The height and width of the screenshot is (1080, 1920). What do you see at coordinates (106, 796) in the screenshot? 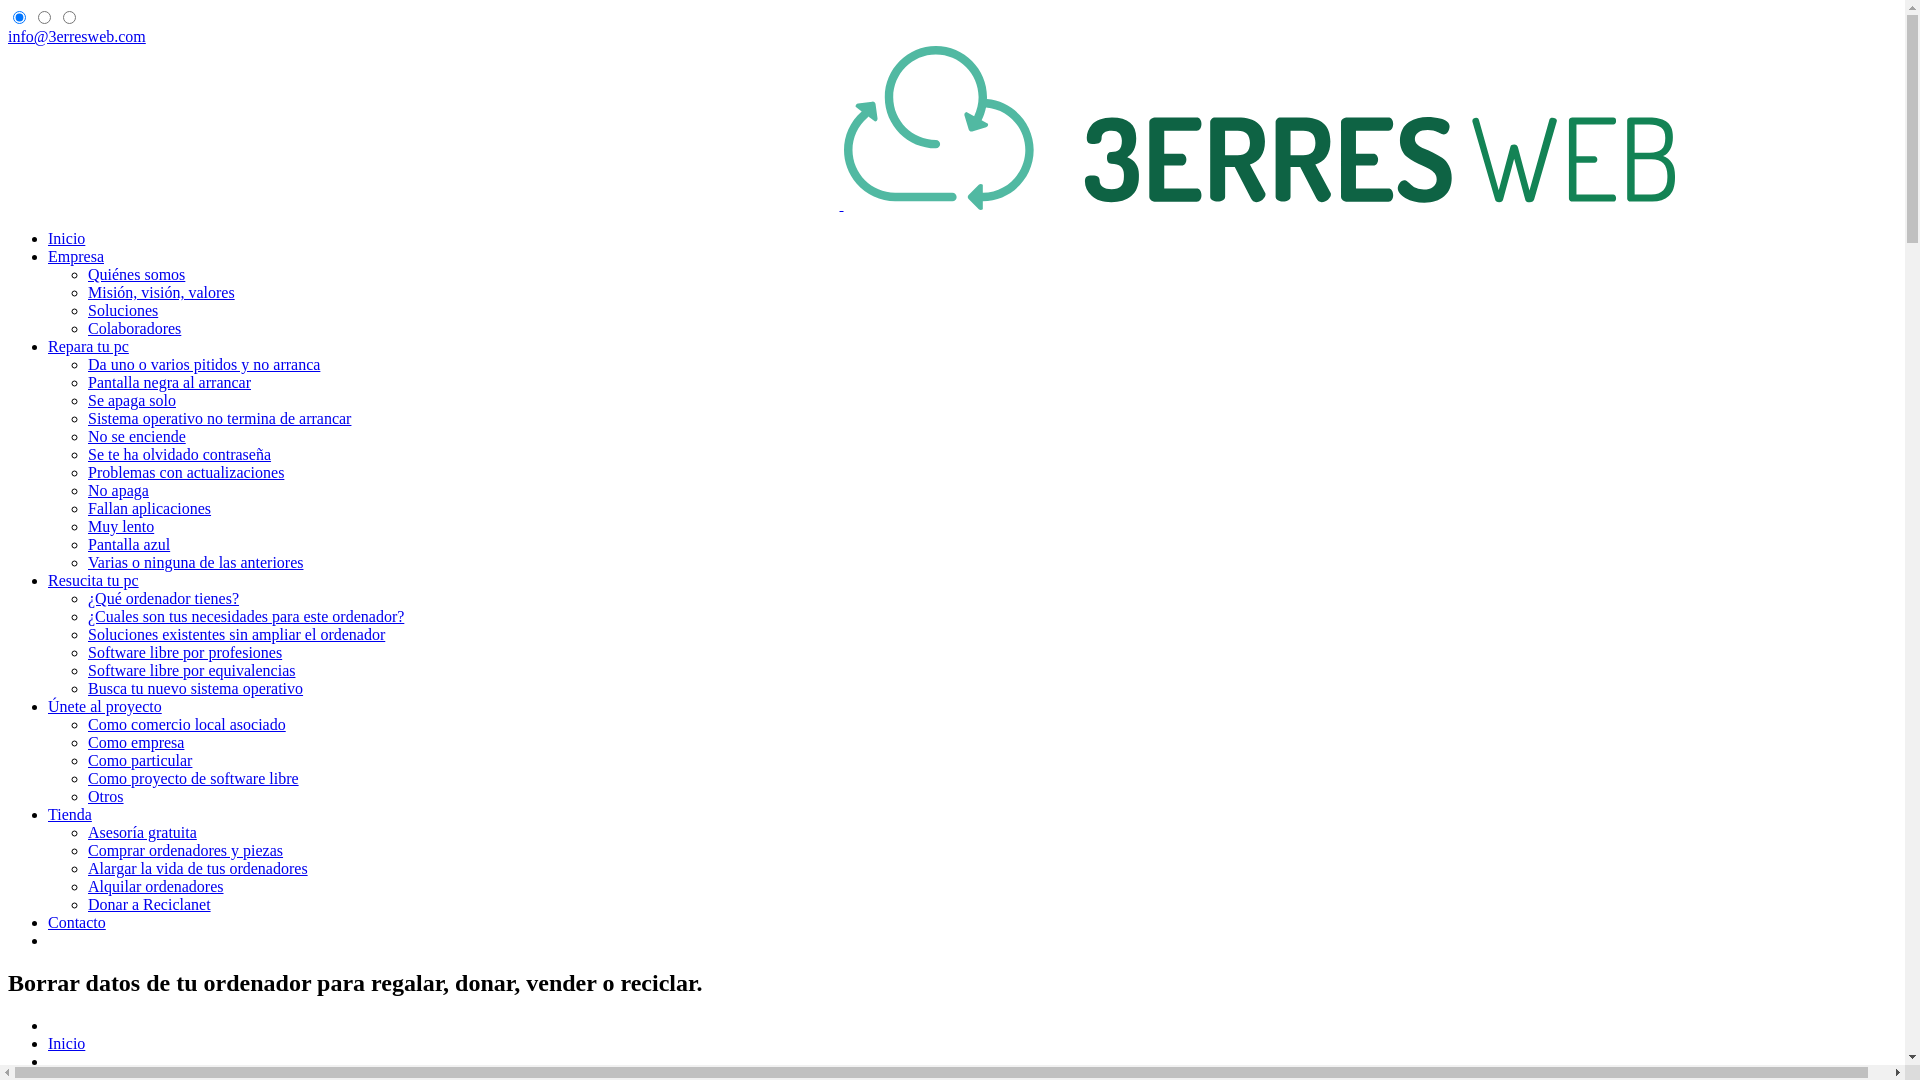
I see `Otros` at bounding box center [106, 796].